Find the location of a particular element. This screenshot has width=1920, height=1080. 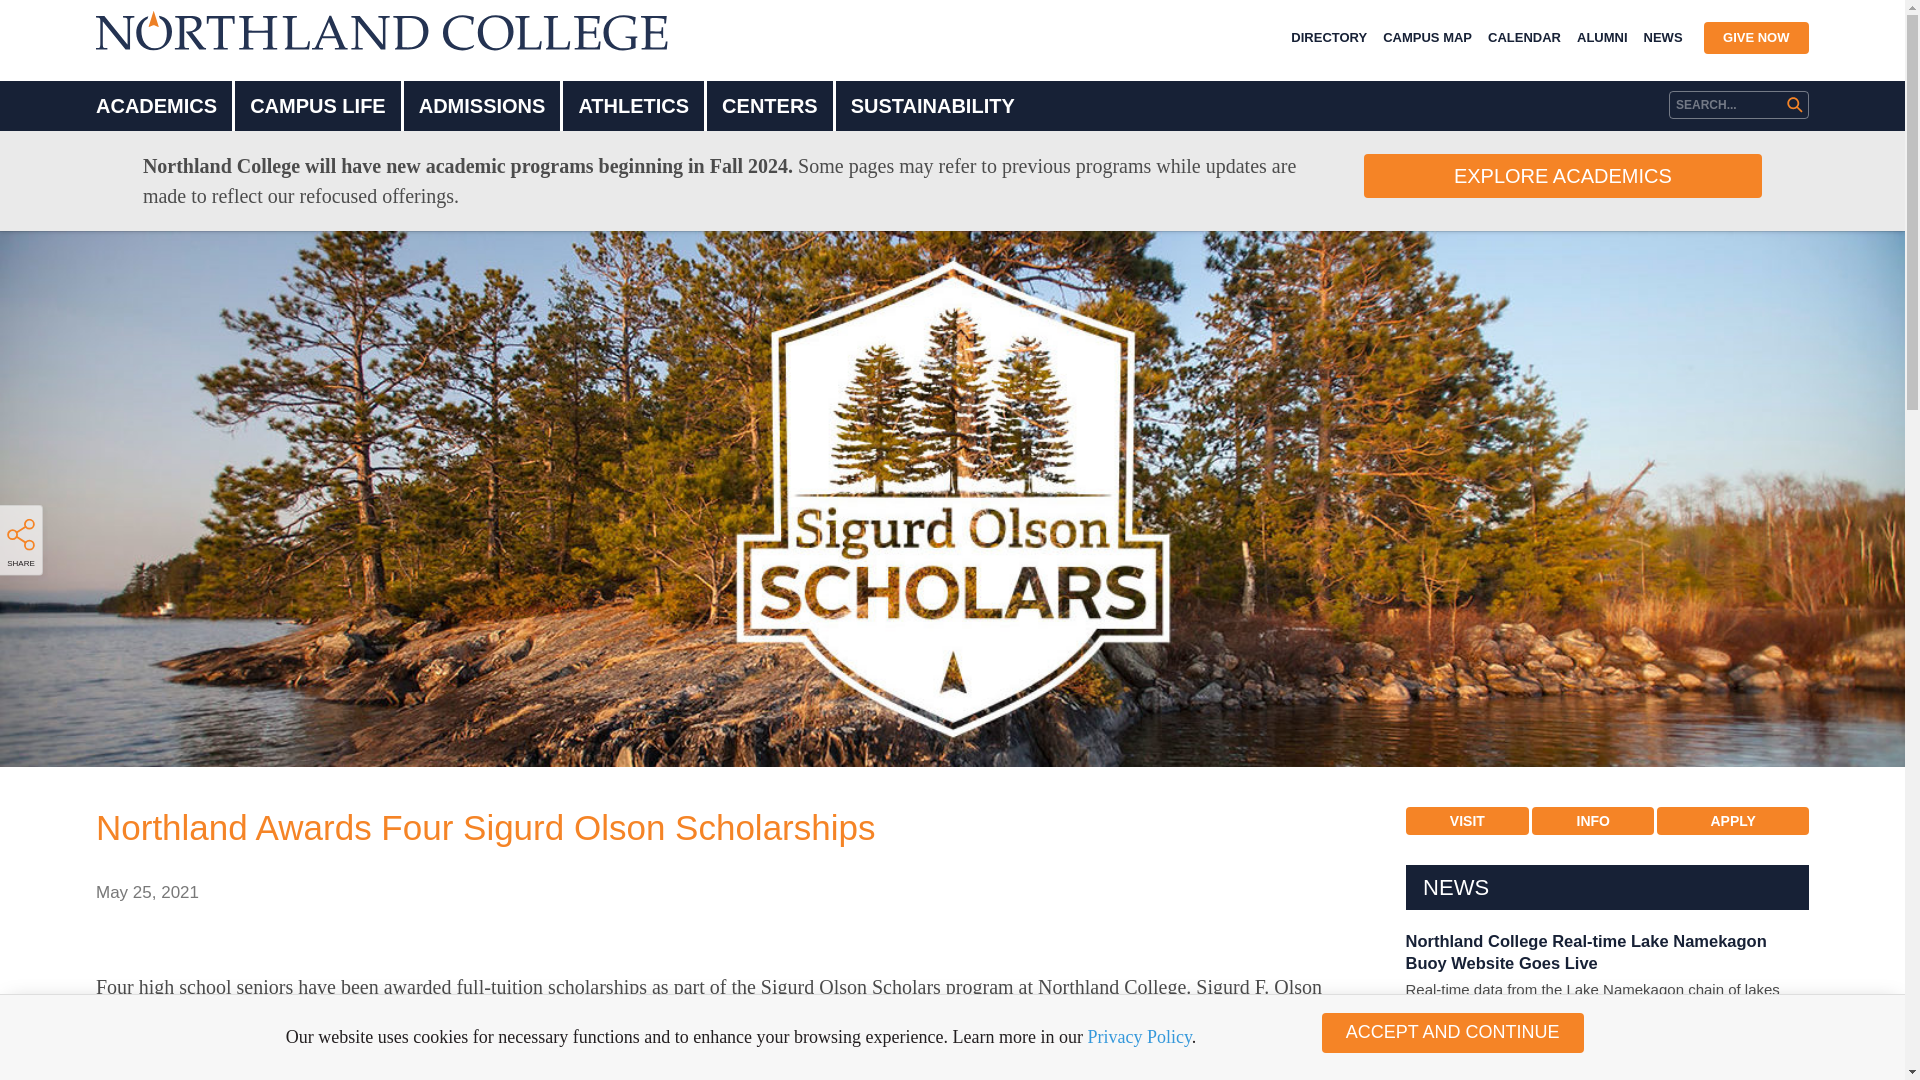

CENTERS is located at coordinates (770, 106).